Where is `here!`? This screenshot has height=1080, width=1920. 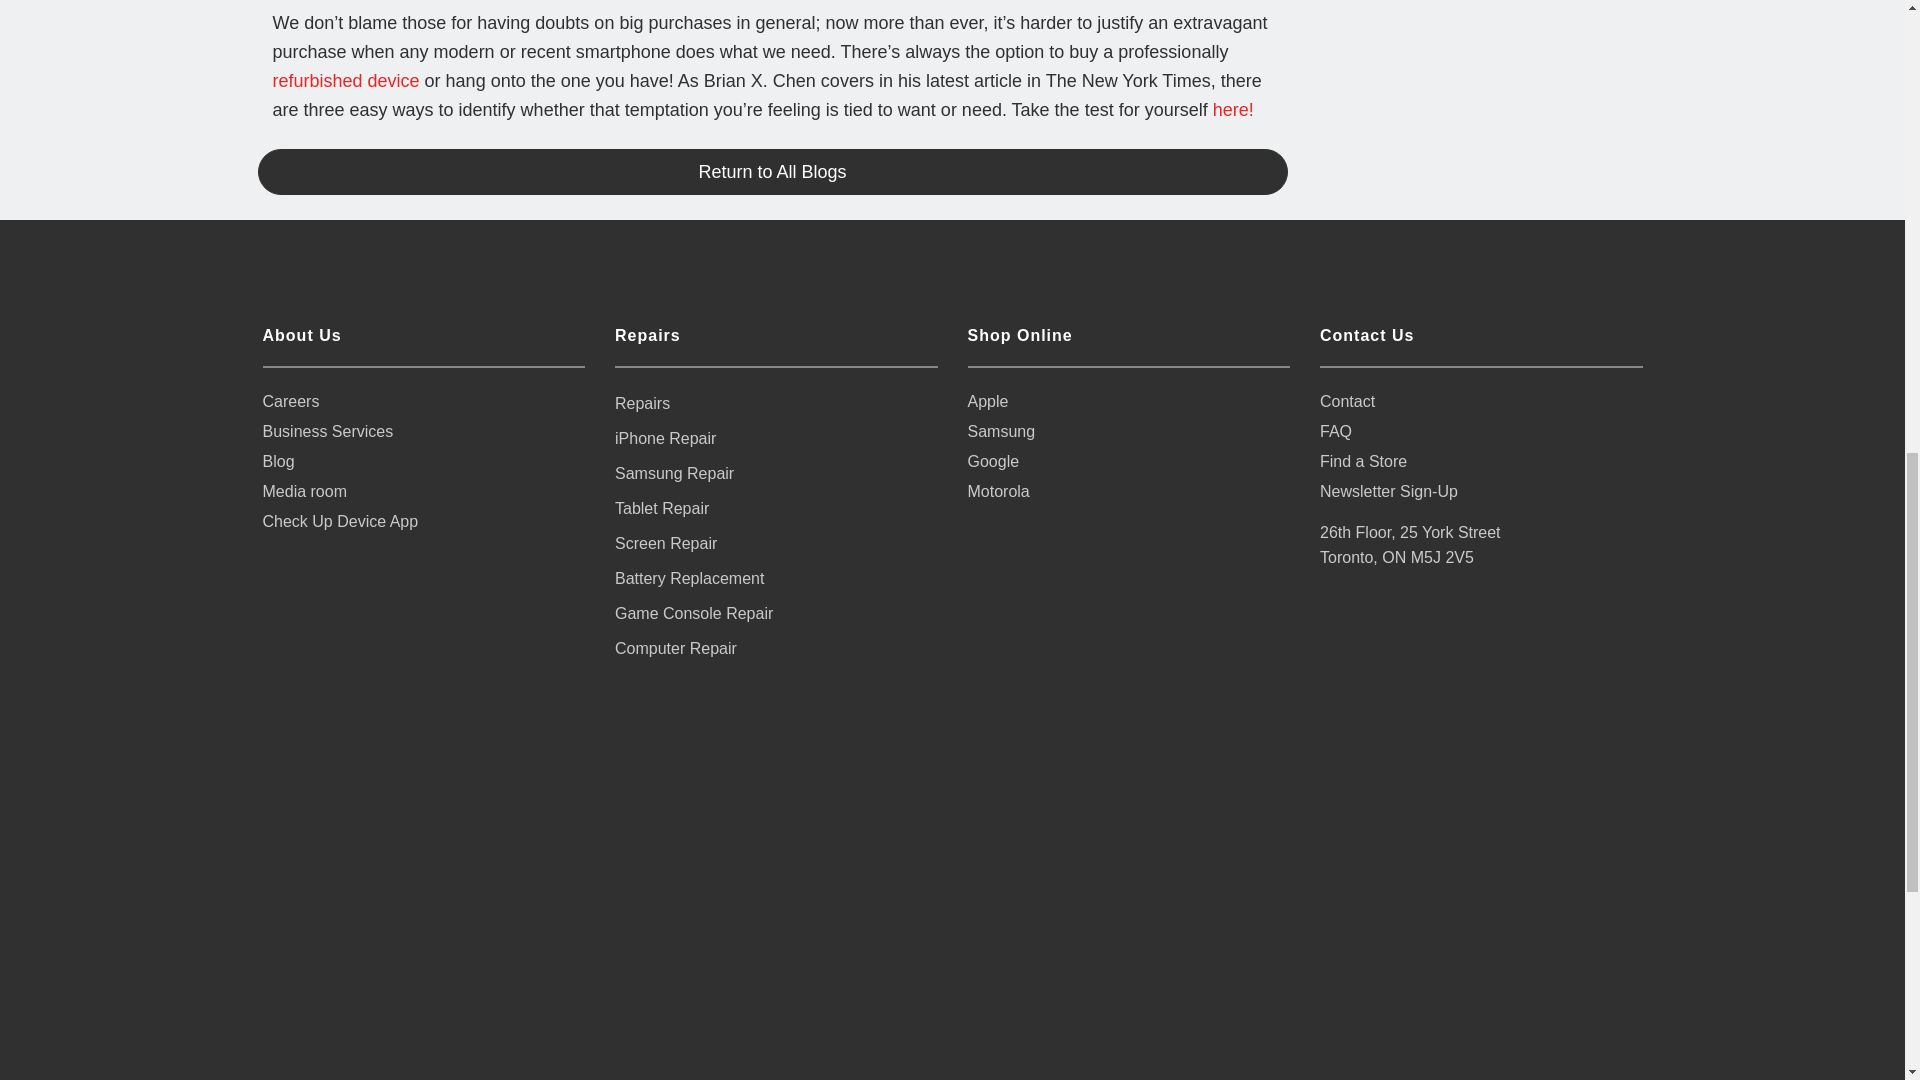
here! is located at coordinates (1233, 110).